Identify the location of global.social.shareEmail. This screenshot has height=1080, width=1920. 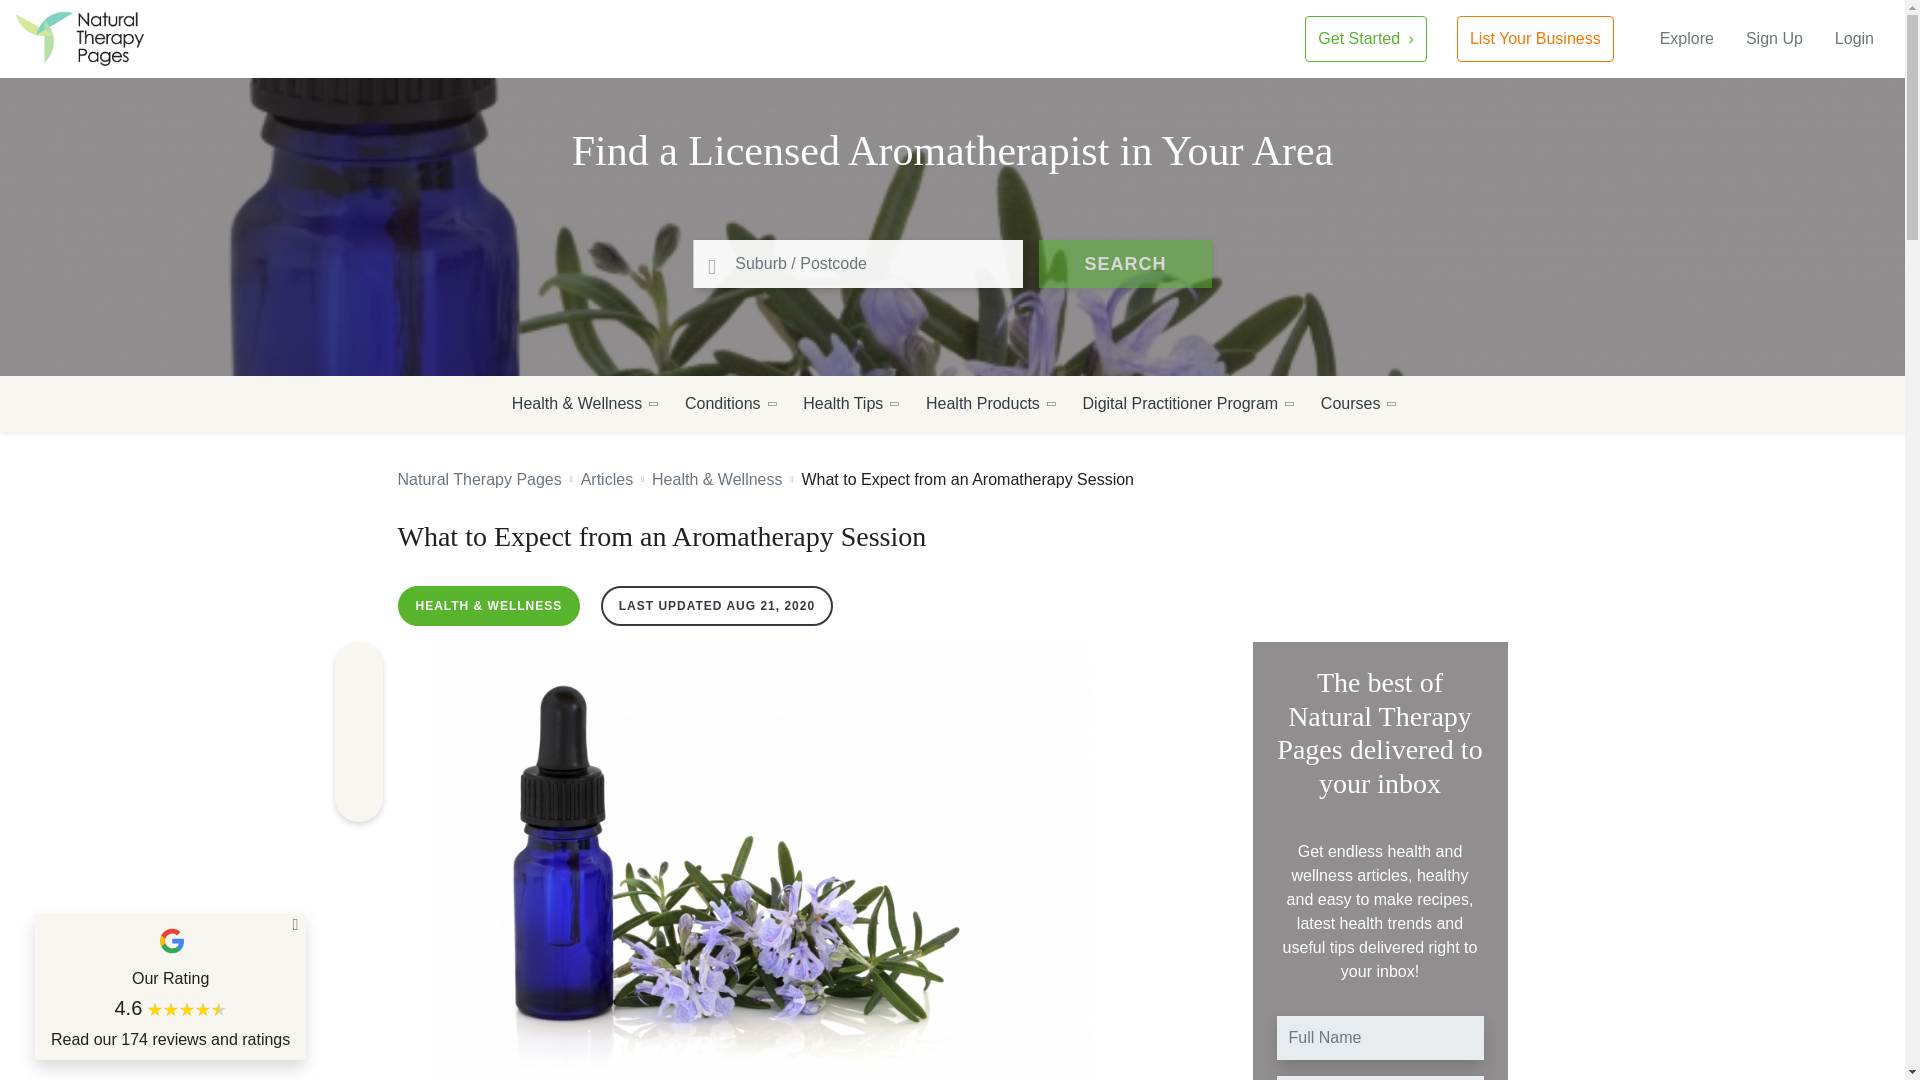
(358, 798).